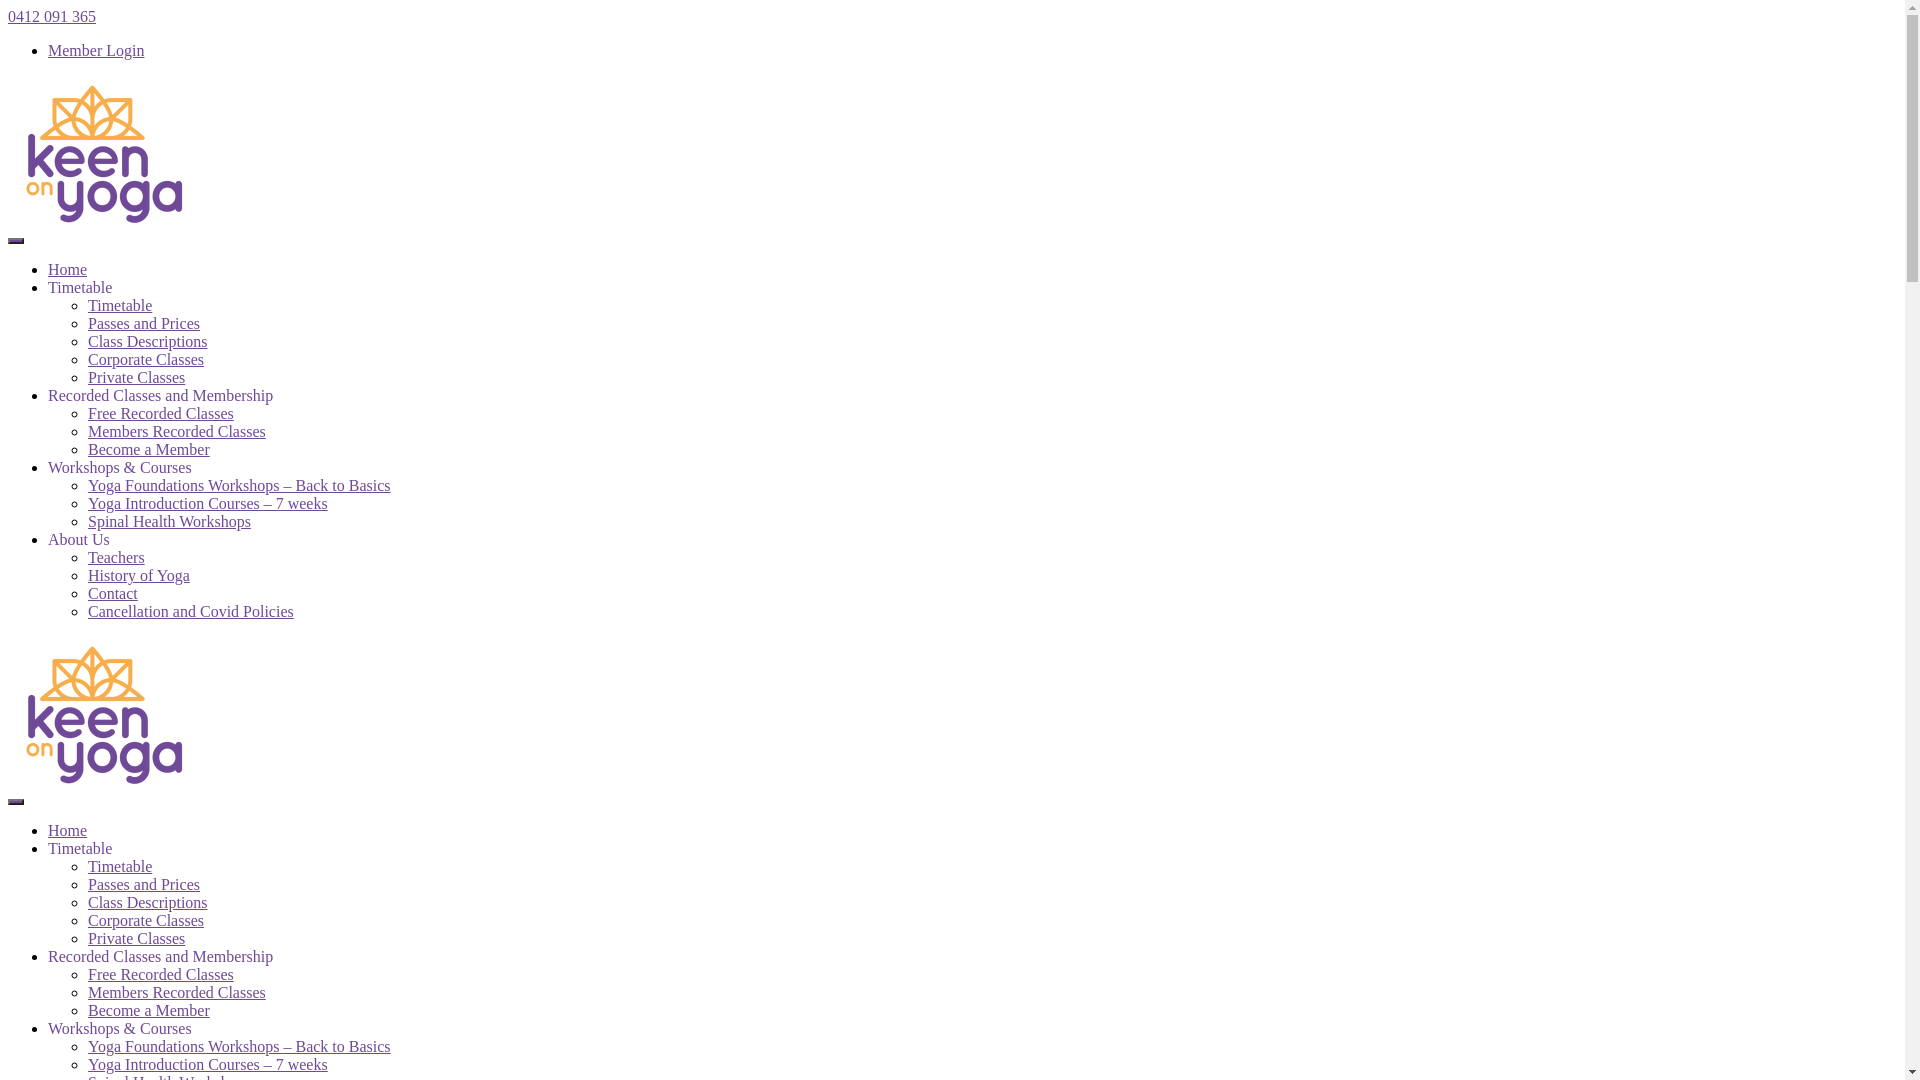 This screenshot has width=1920, height=1080. Describe the element at coordinates (136, 938) in the screenshot. I see `Private Classes` at that location.